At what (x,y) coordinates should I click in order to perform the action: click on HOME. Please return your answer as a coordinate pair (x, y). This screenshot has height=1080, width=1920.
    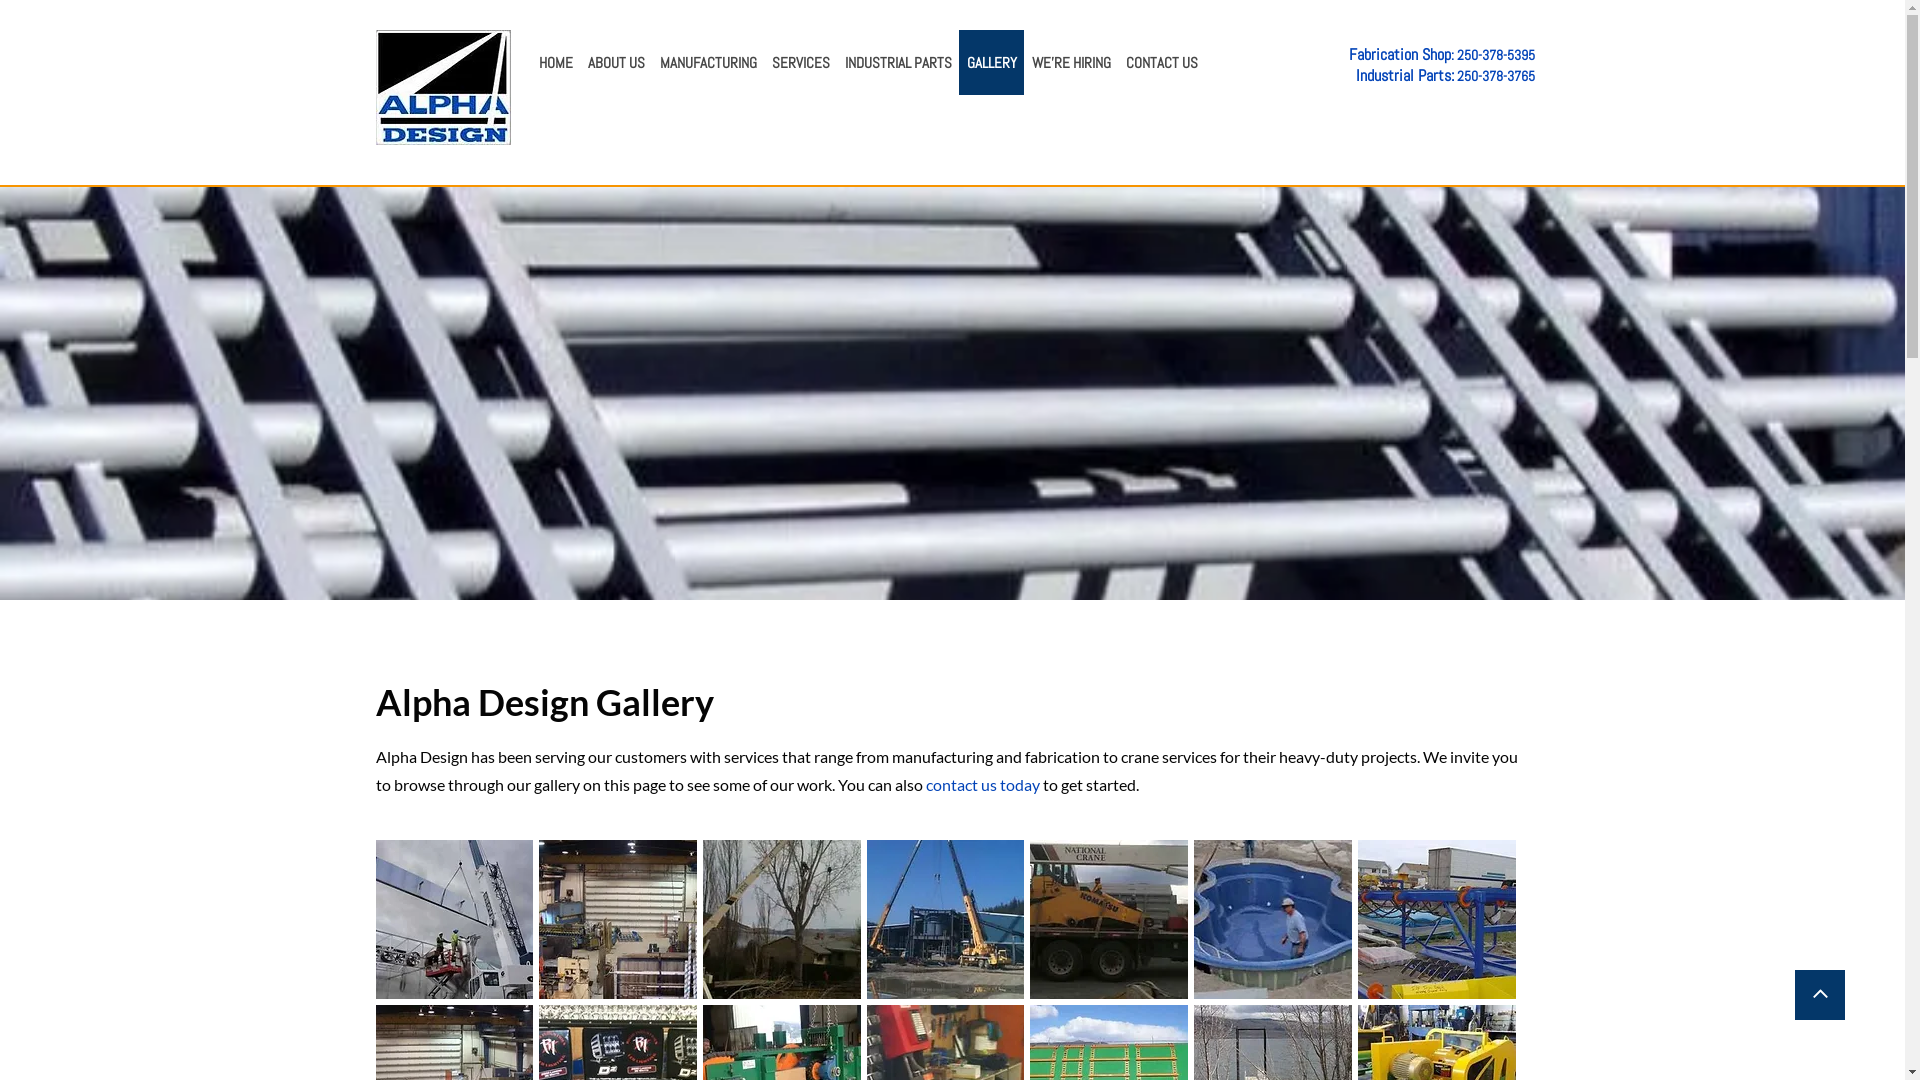
    Looking at the image, I should click on (554, 62).